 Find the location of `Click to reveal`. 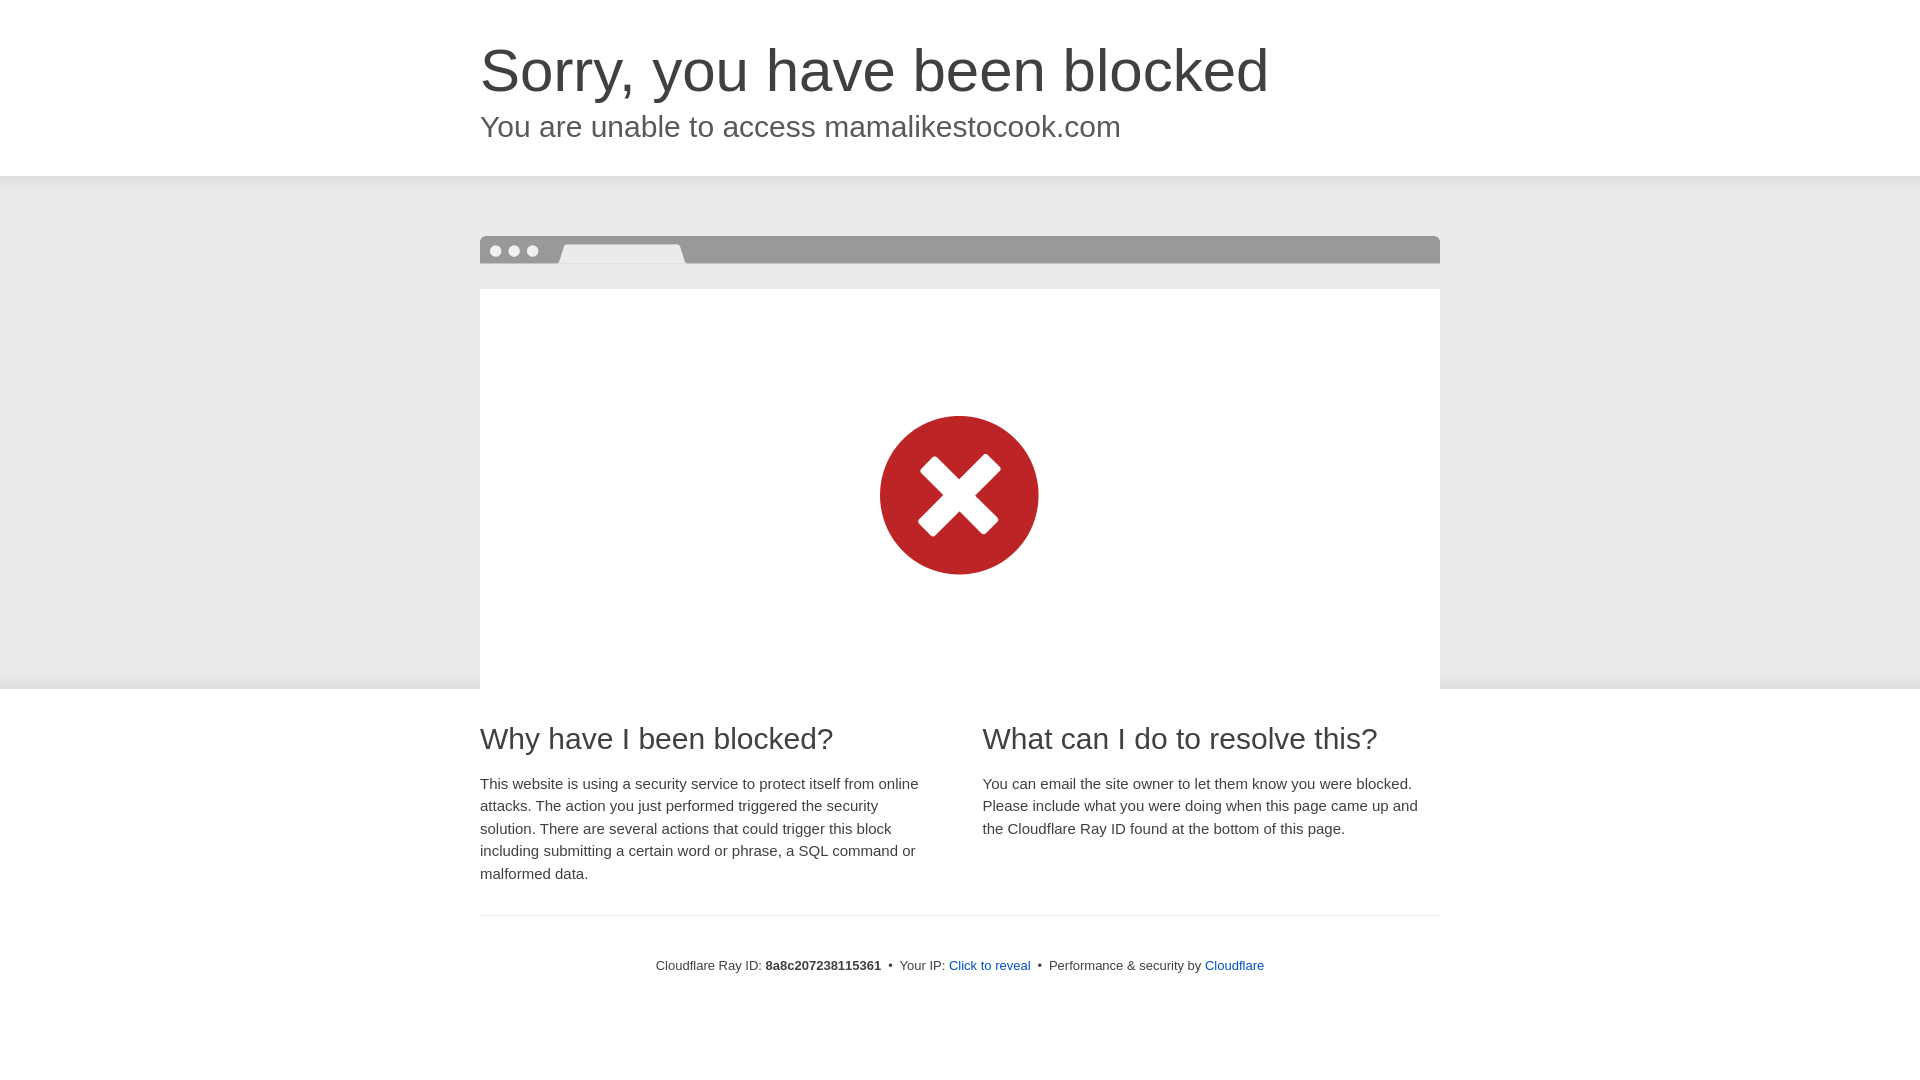

Click to reveal is located at coordinates (990, 966).